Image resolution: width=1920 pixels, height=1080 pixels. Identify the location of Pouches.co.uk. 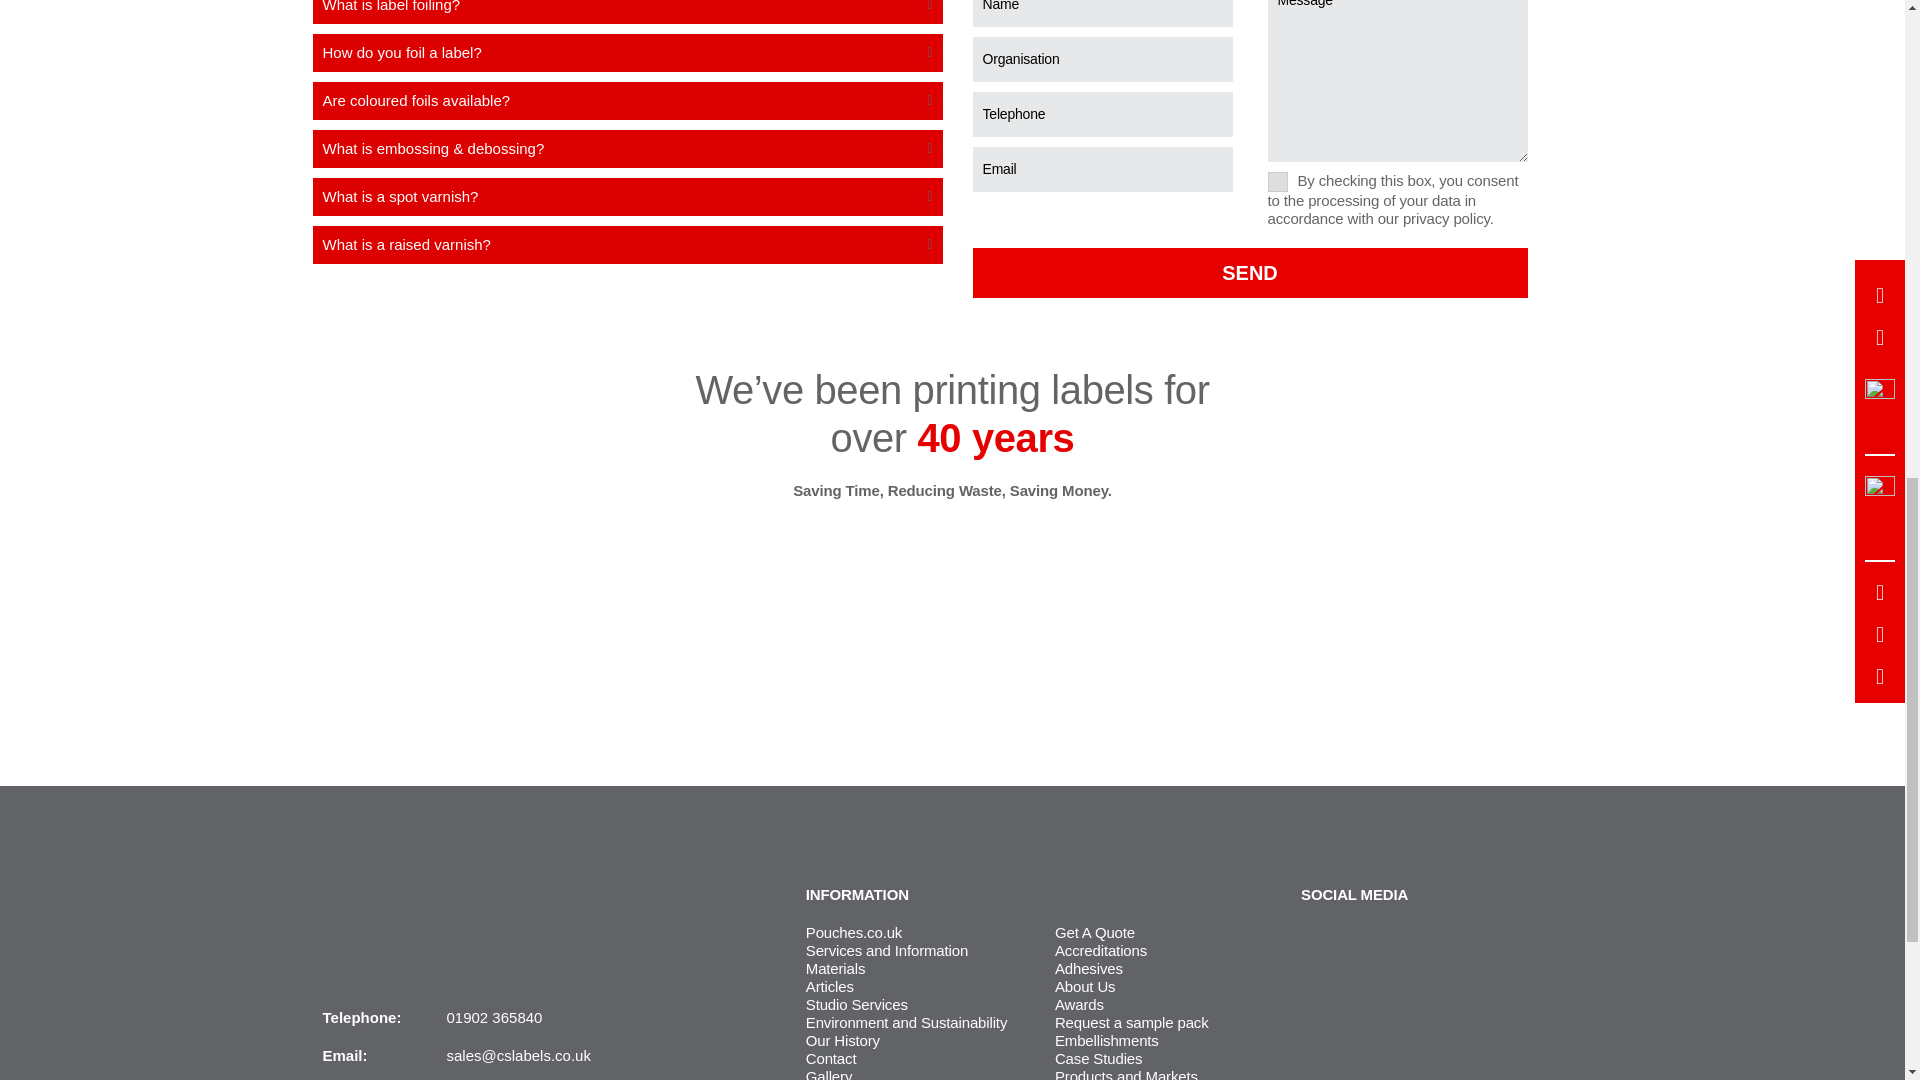
(854, 932).